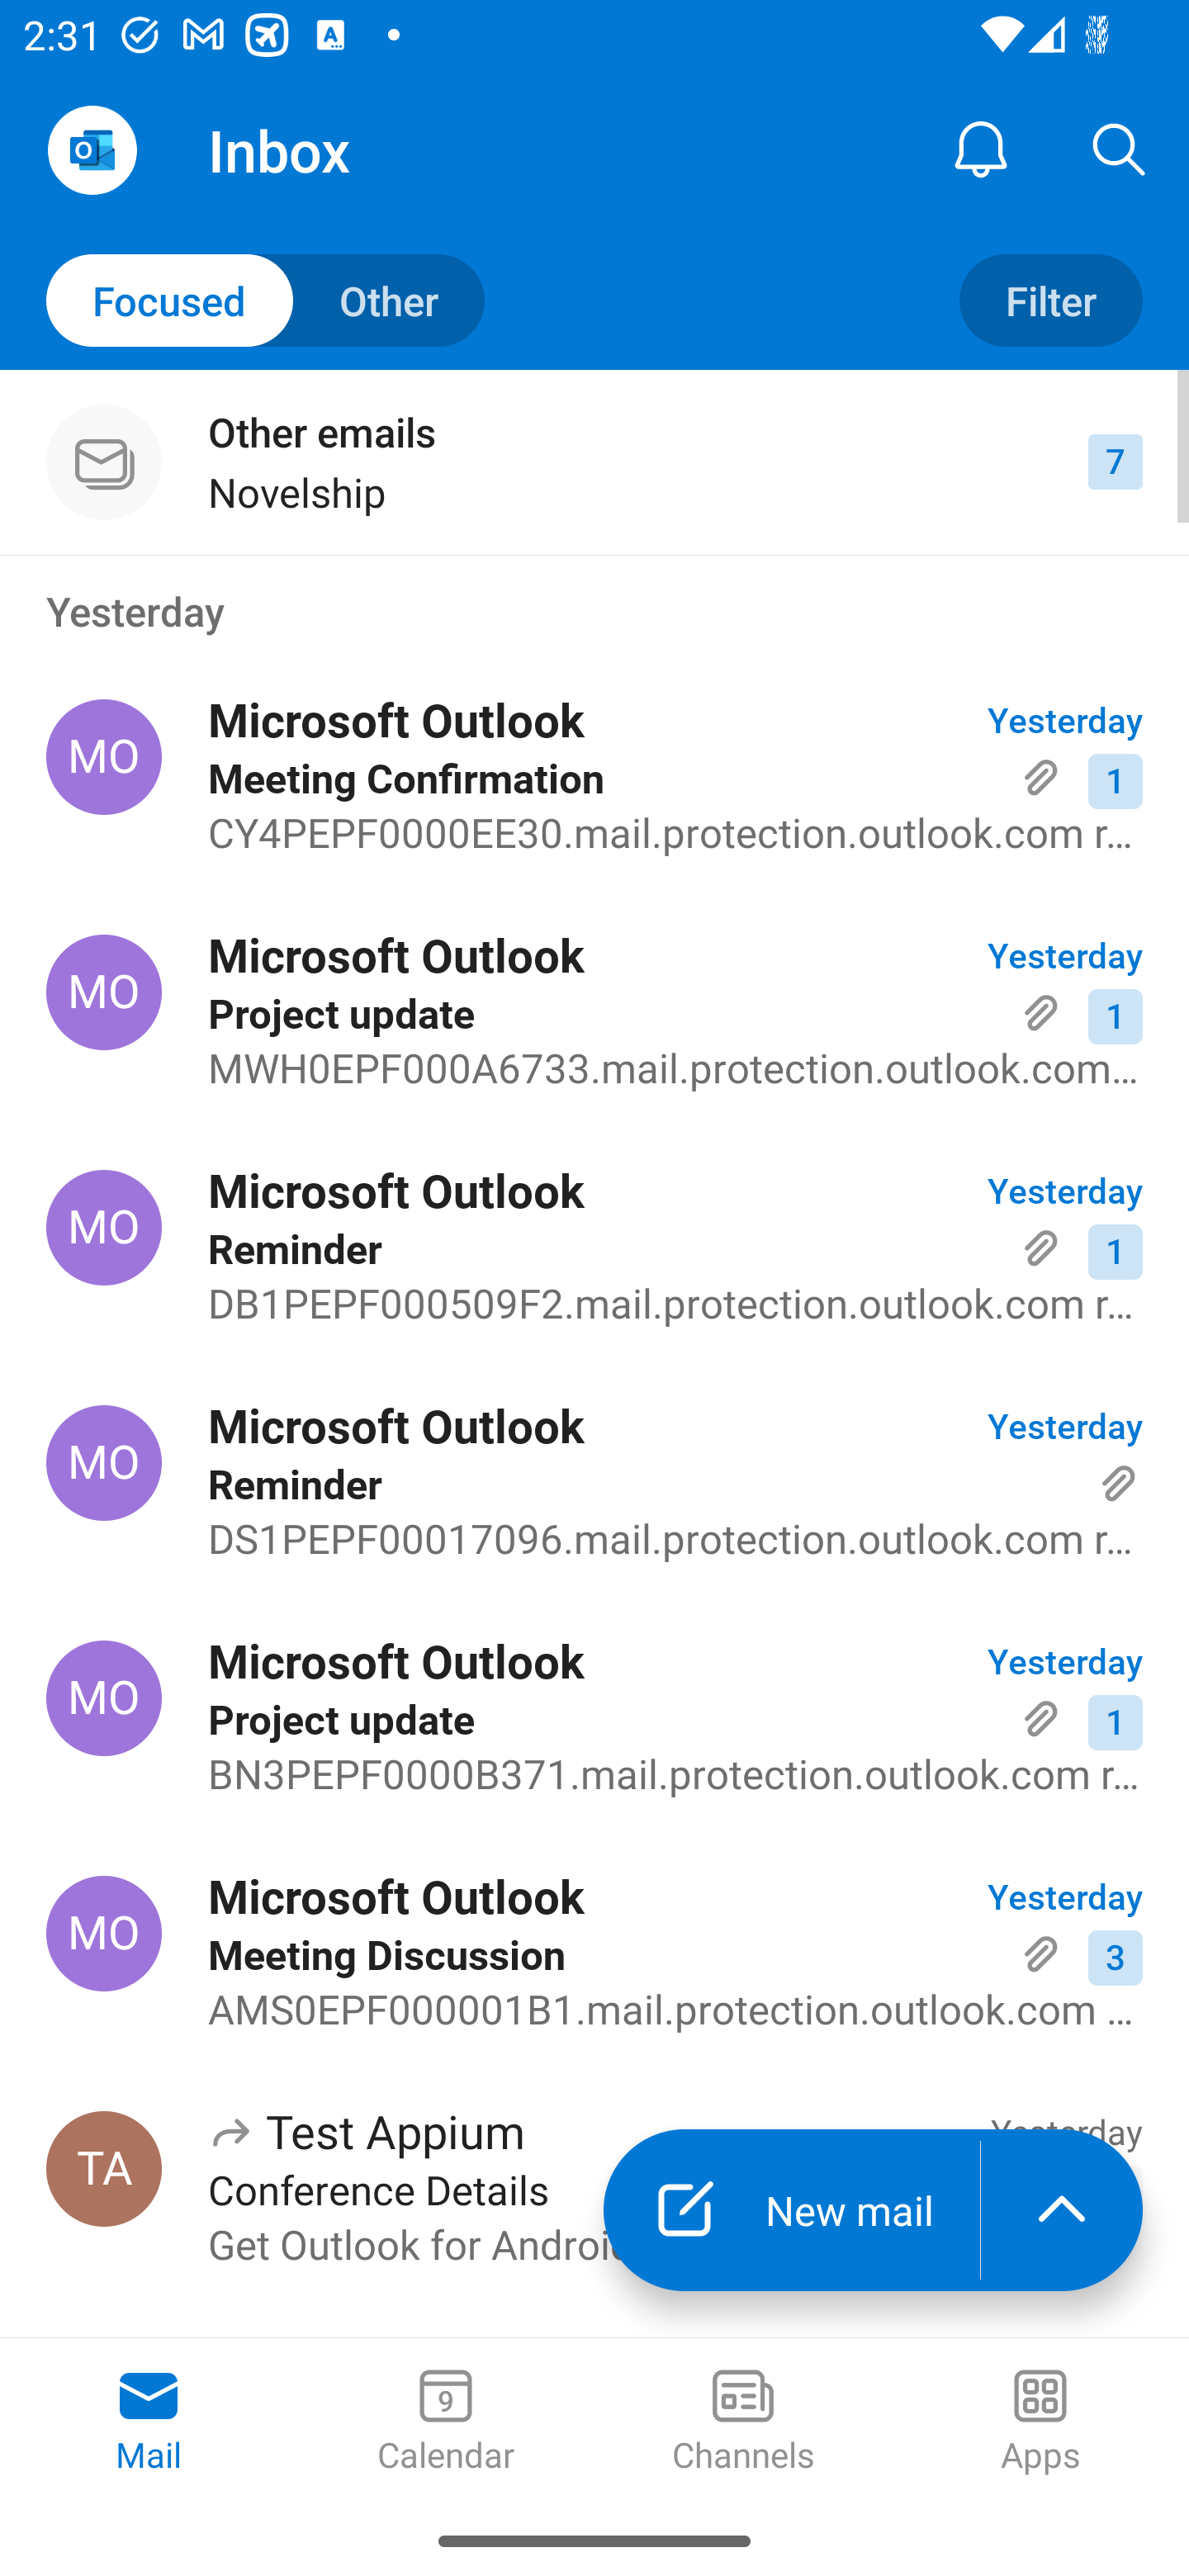  What do you see at coordinates (92, 150) in the screenshot?
I see `Open Navigation Drawer` at bounding box center [92, 150].